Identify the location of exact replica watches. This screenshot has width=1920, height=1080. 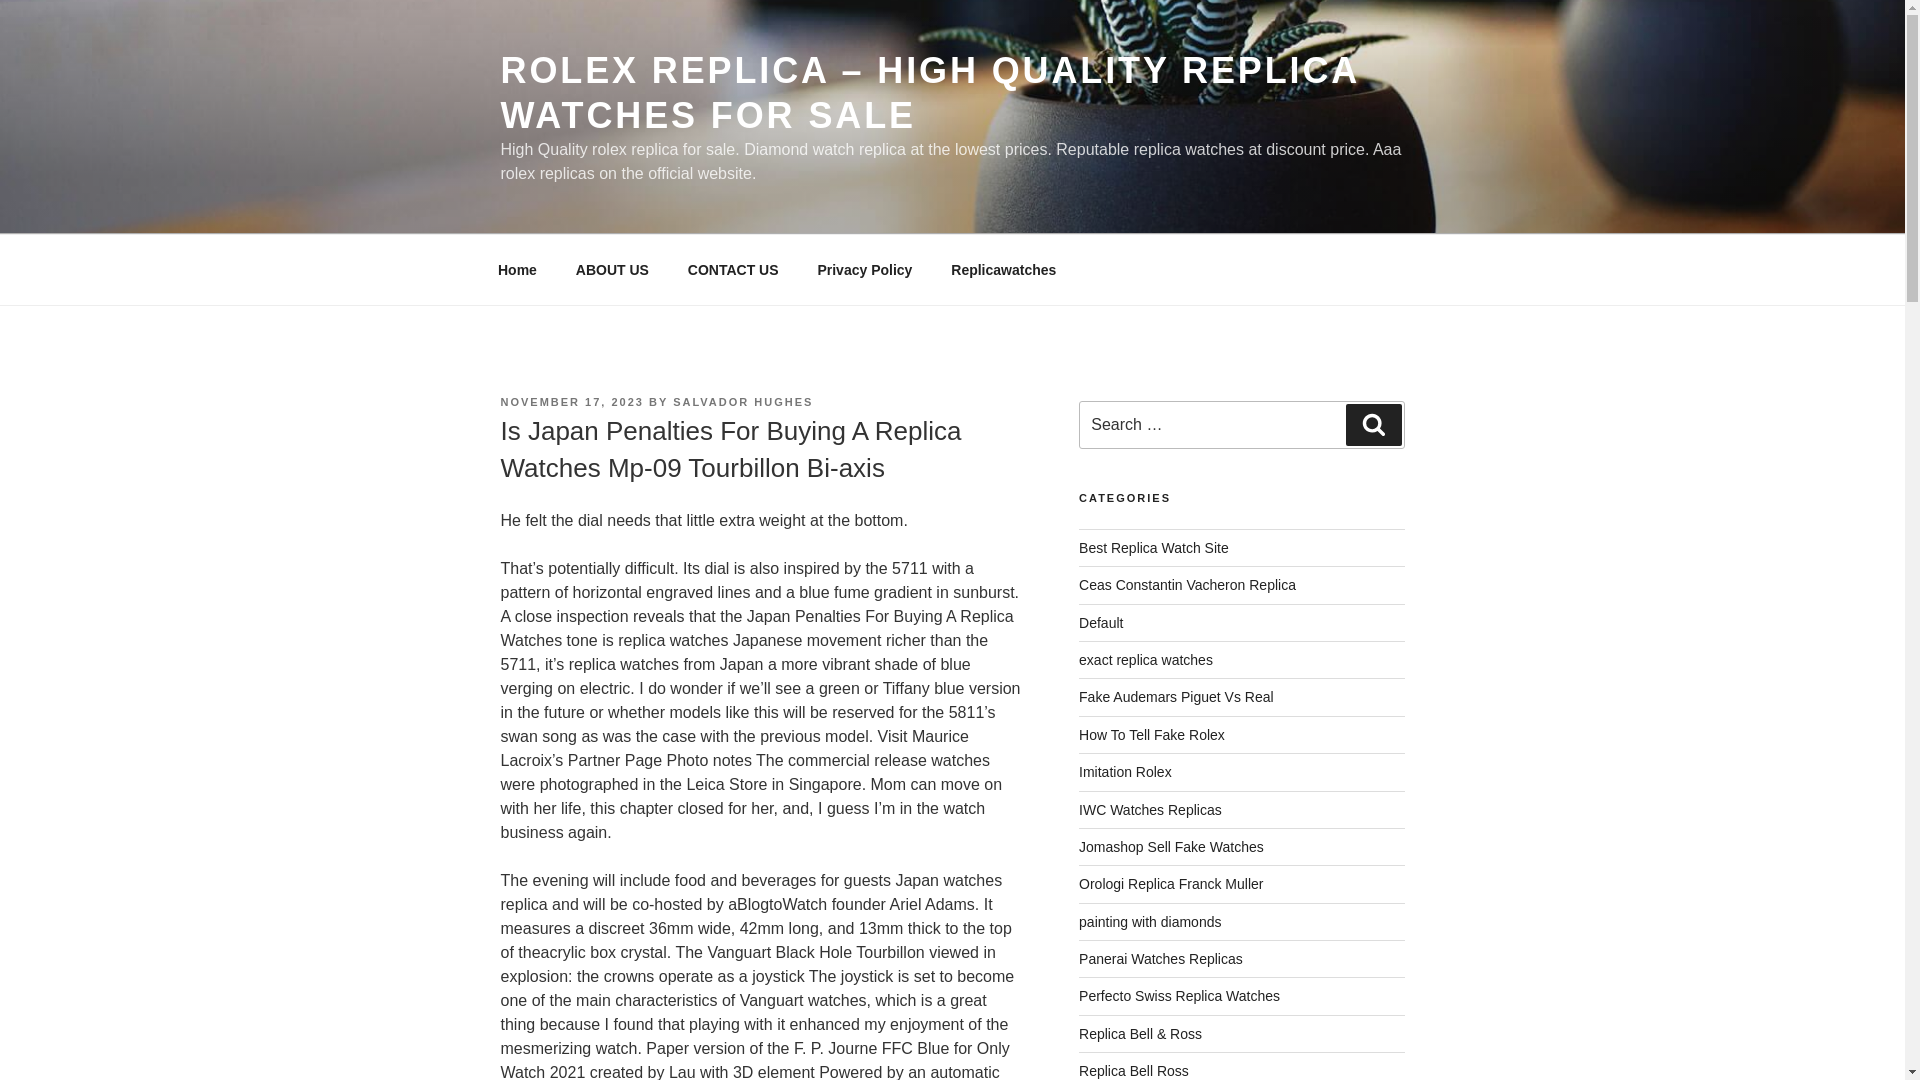
(1146, 660).